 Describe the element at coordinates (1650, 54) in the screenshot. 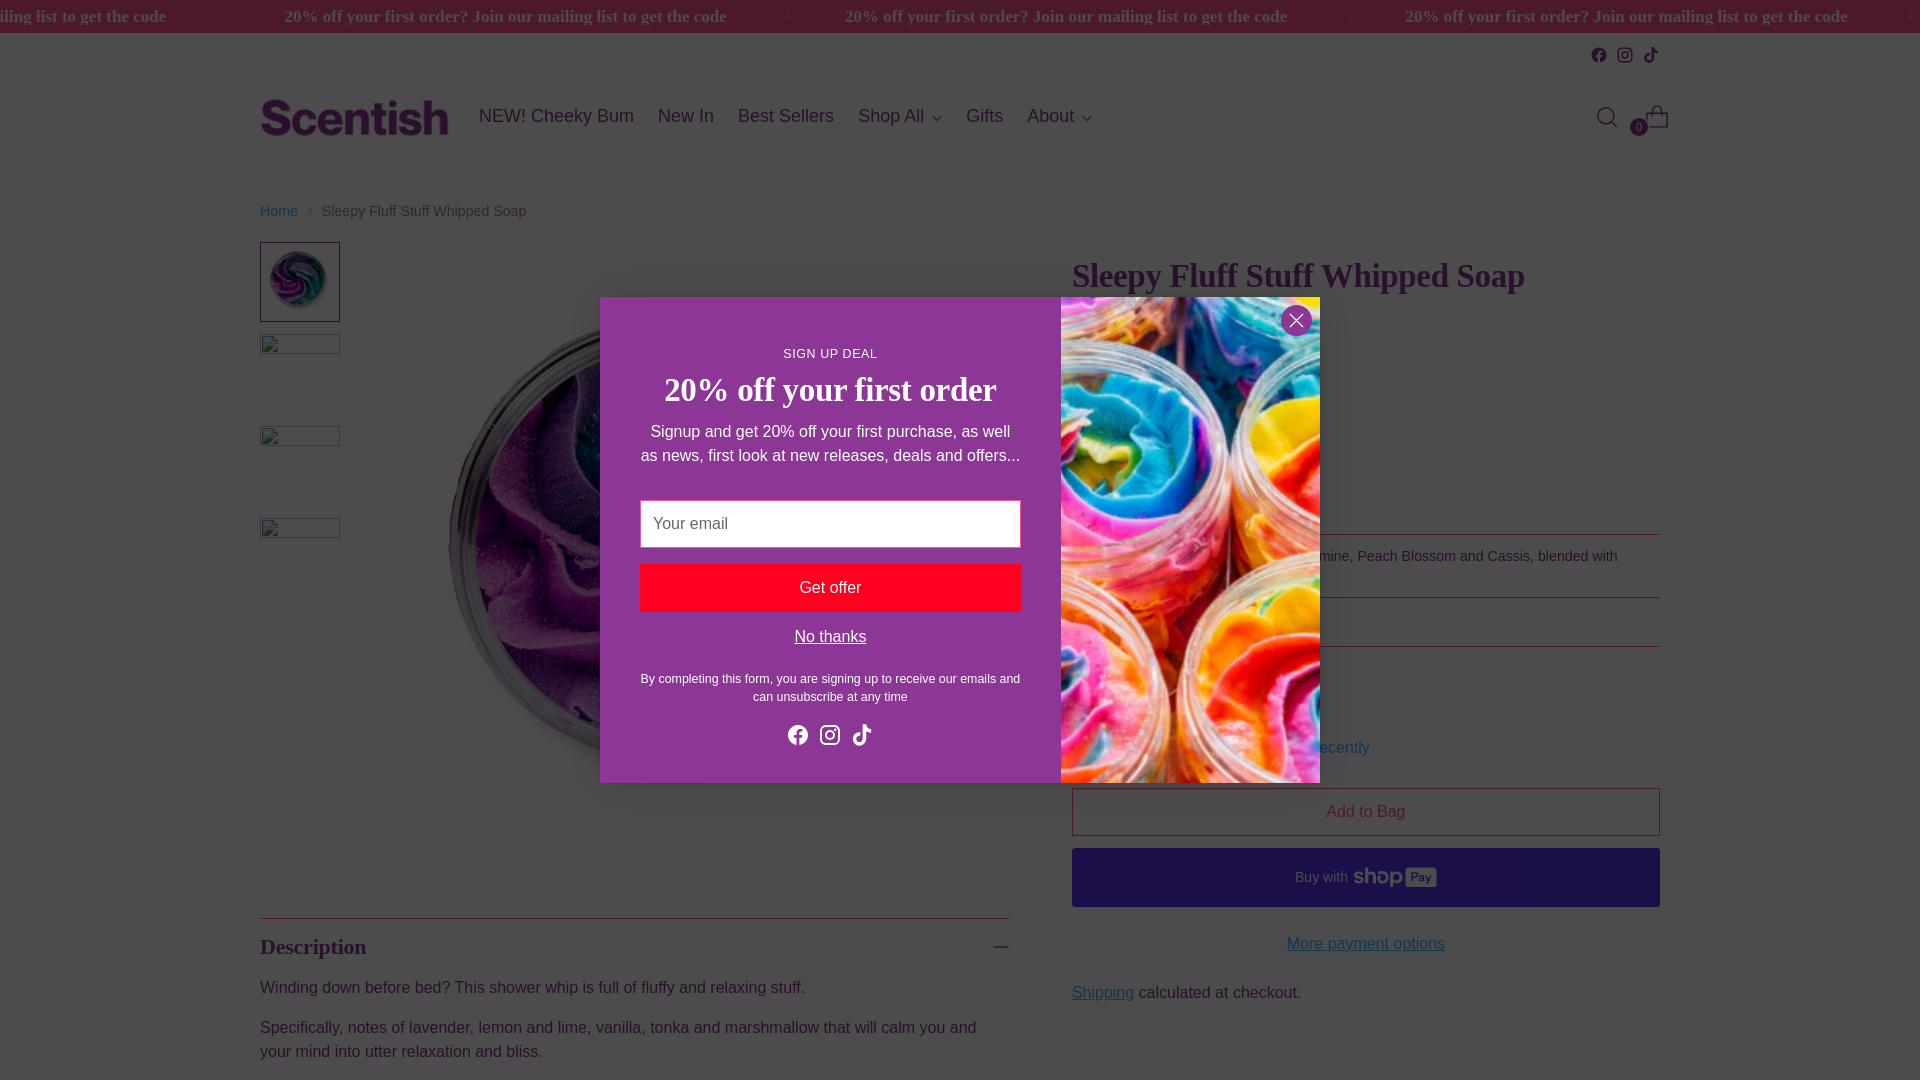

I see `NEW! Cheeky Bum` at that location.